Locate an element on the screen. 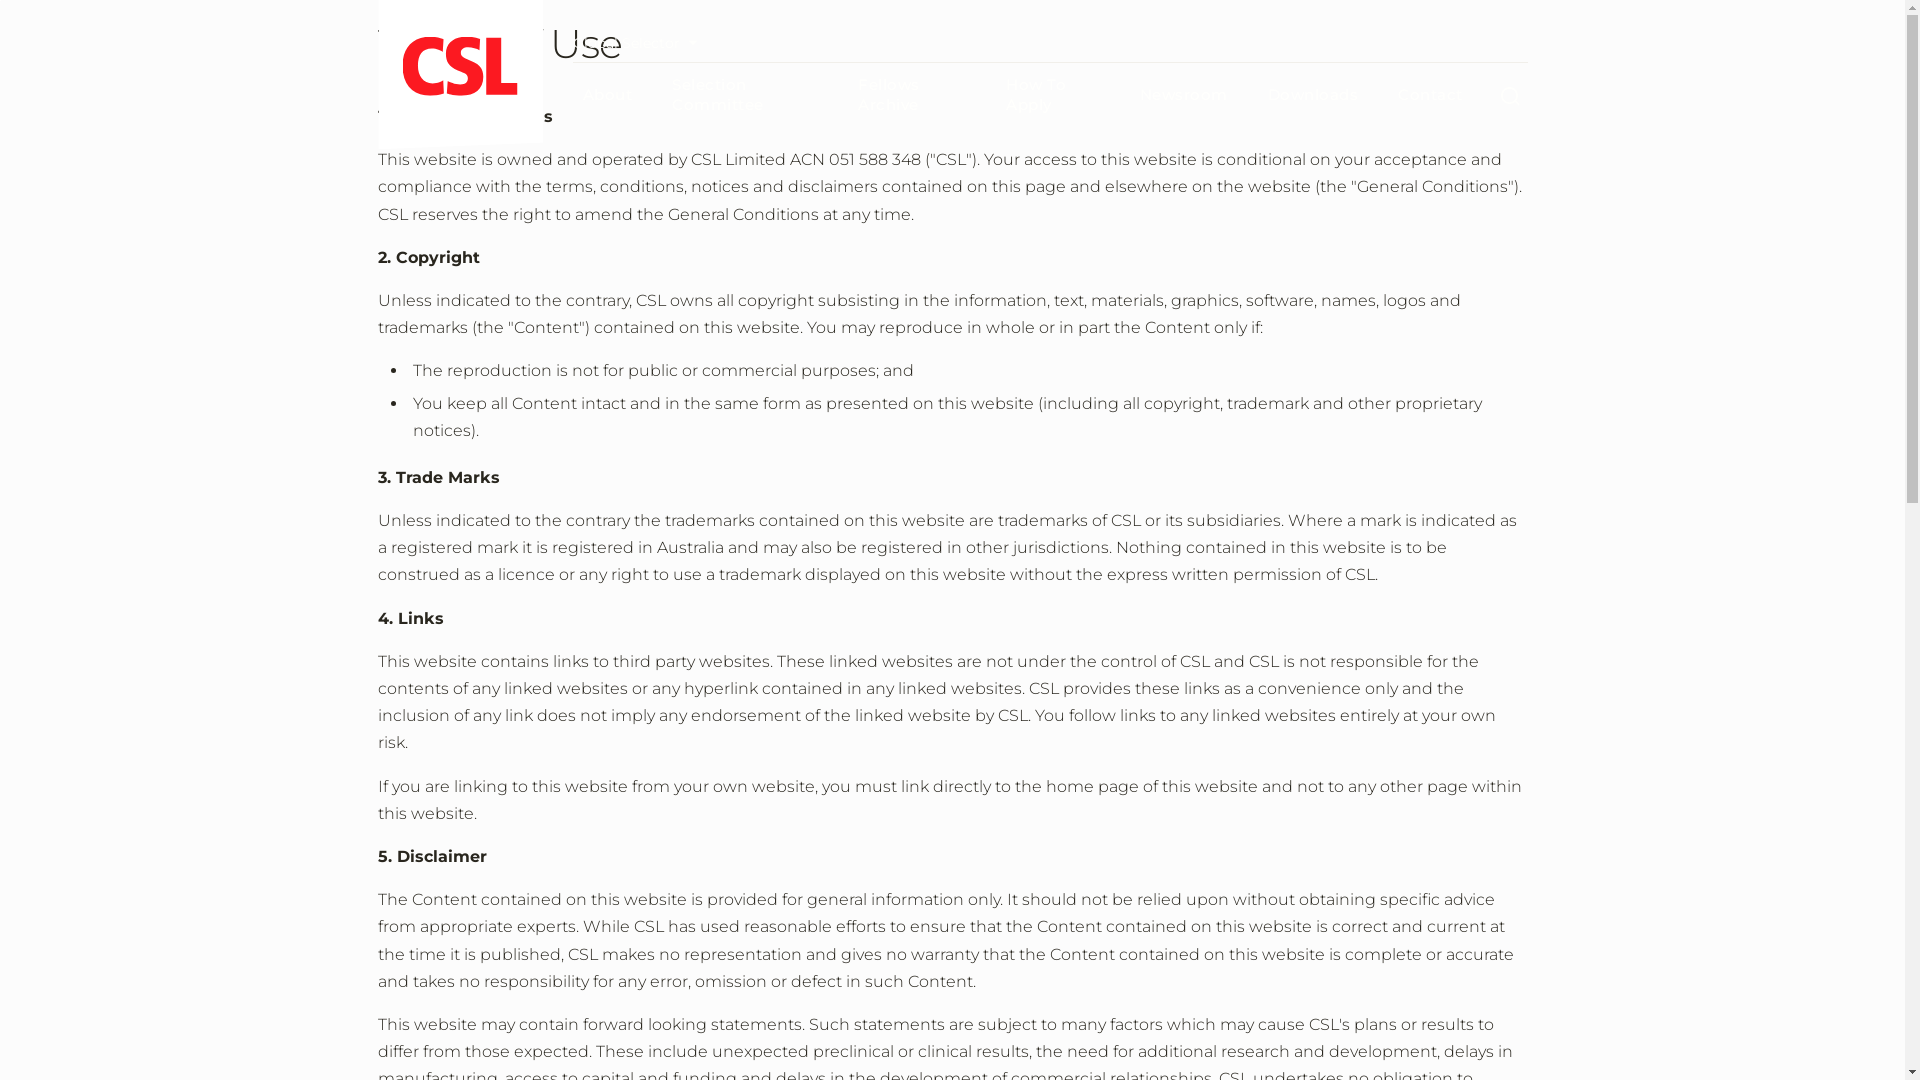 The width and height of the screenshot is (1920, 1080). Downloads is located at coordinates (1314, 95).